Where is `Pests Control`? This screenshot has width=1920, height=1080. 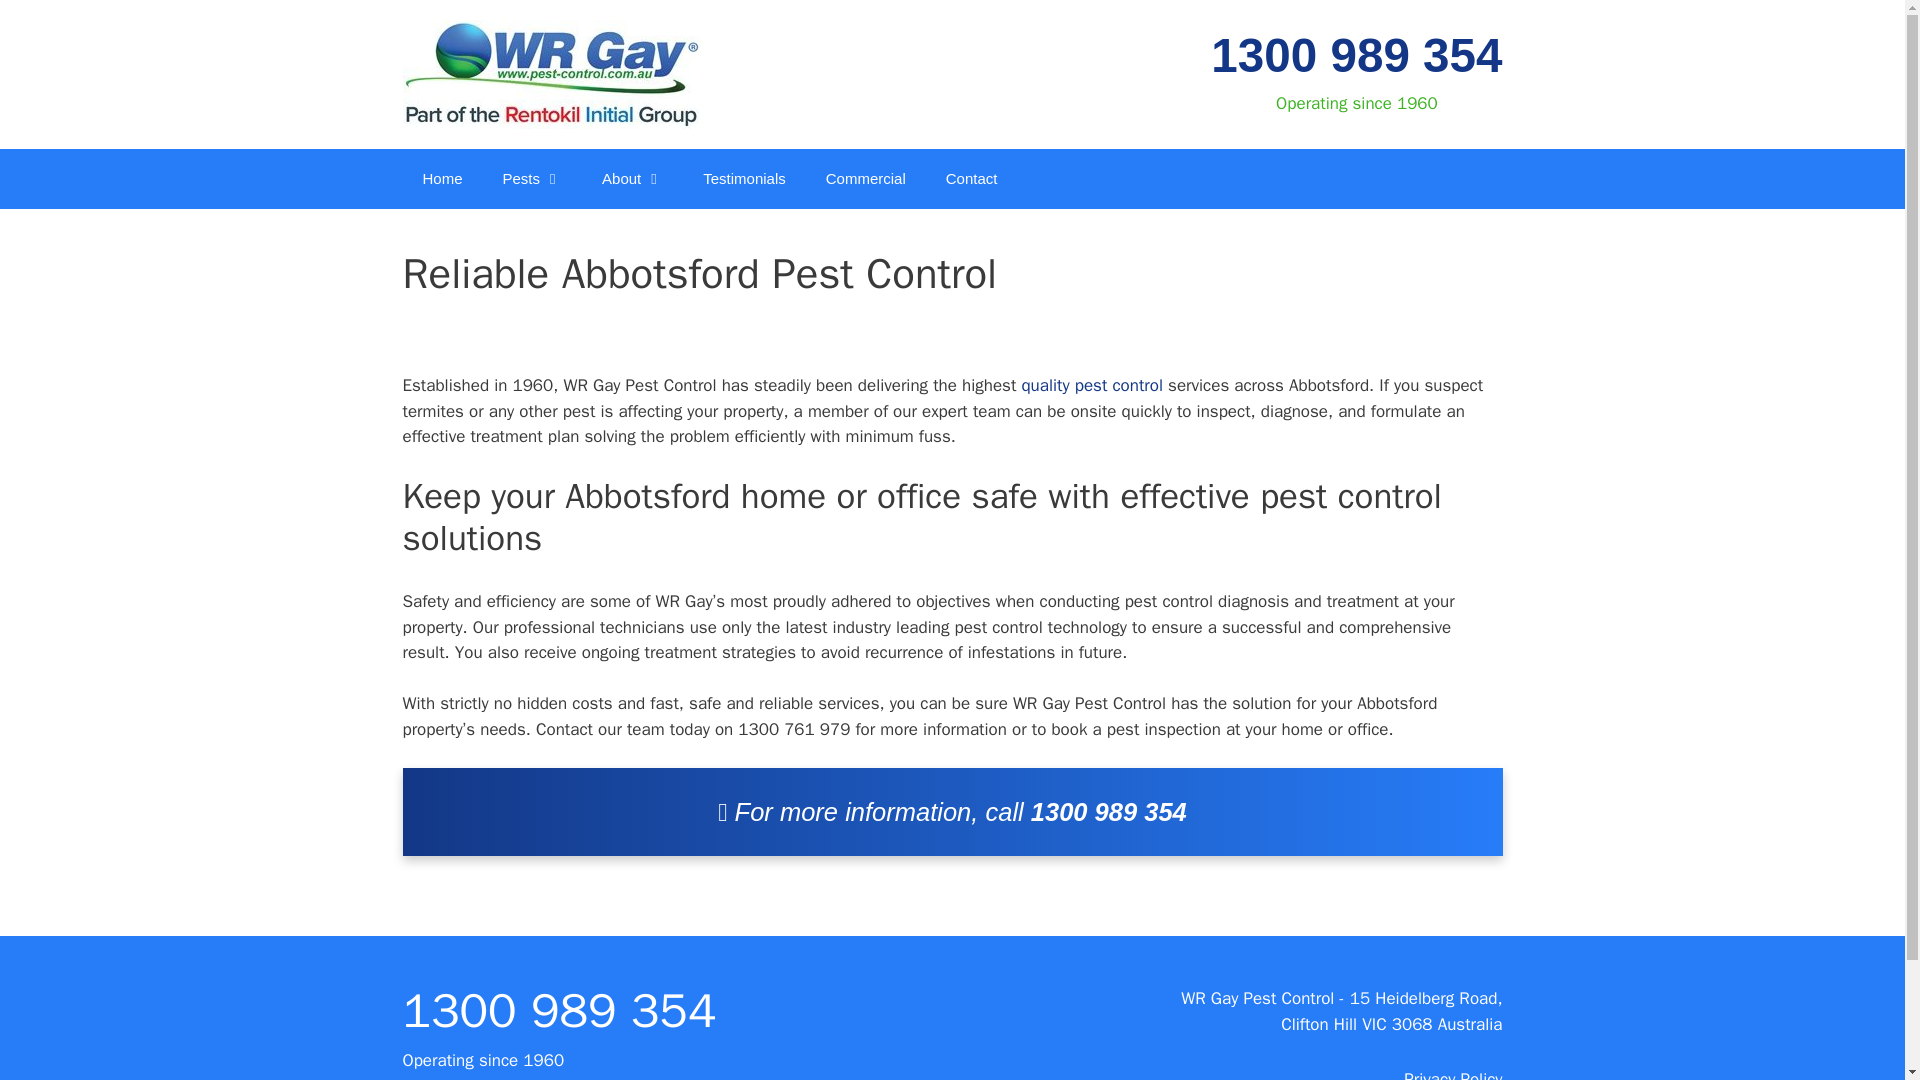 Pests Control is located at coordinates (533, 179).